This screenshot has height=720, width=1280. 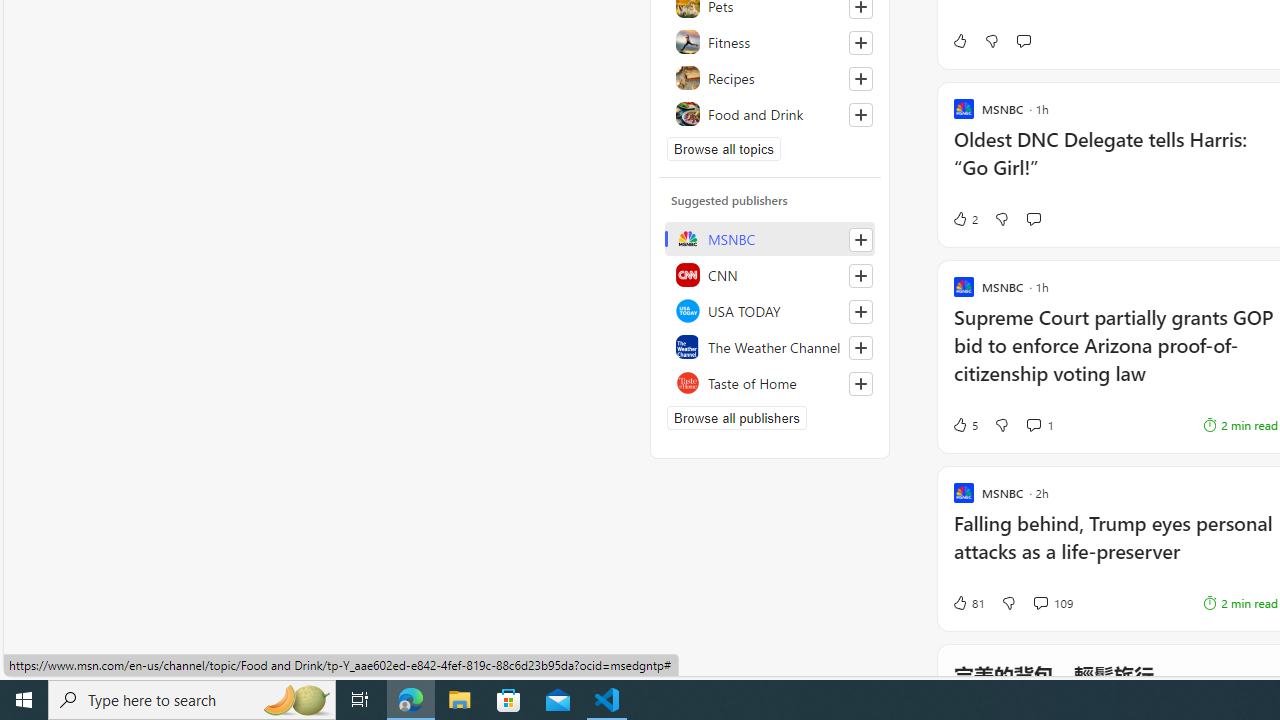 I want to click on Taste of Home, so click(x=770, y=382).